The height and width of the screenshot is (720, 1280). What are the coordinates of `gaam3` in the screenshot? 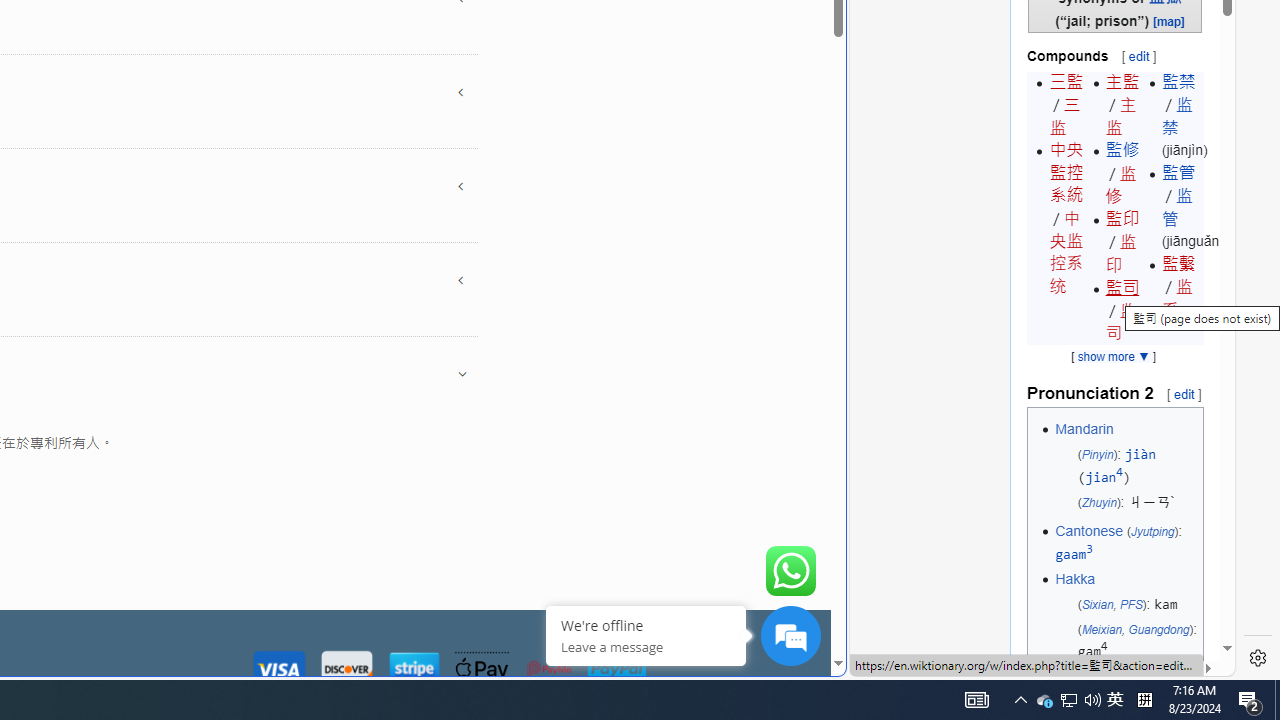 It's located at (1074, 554).